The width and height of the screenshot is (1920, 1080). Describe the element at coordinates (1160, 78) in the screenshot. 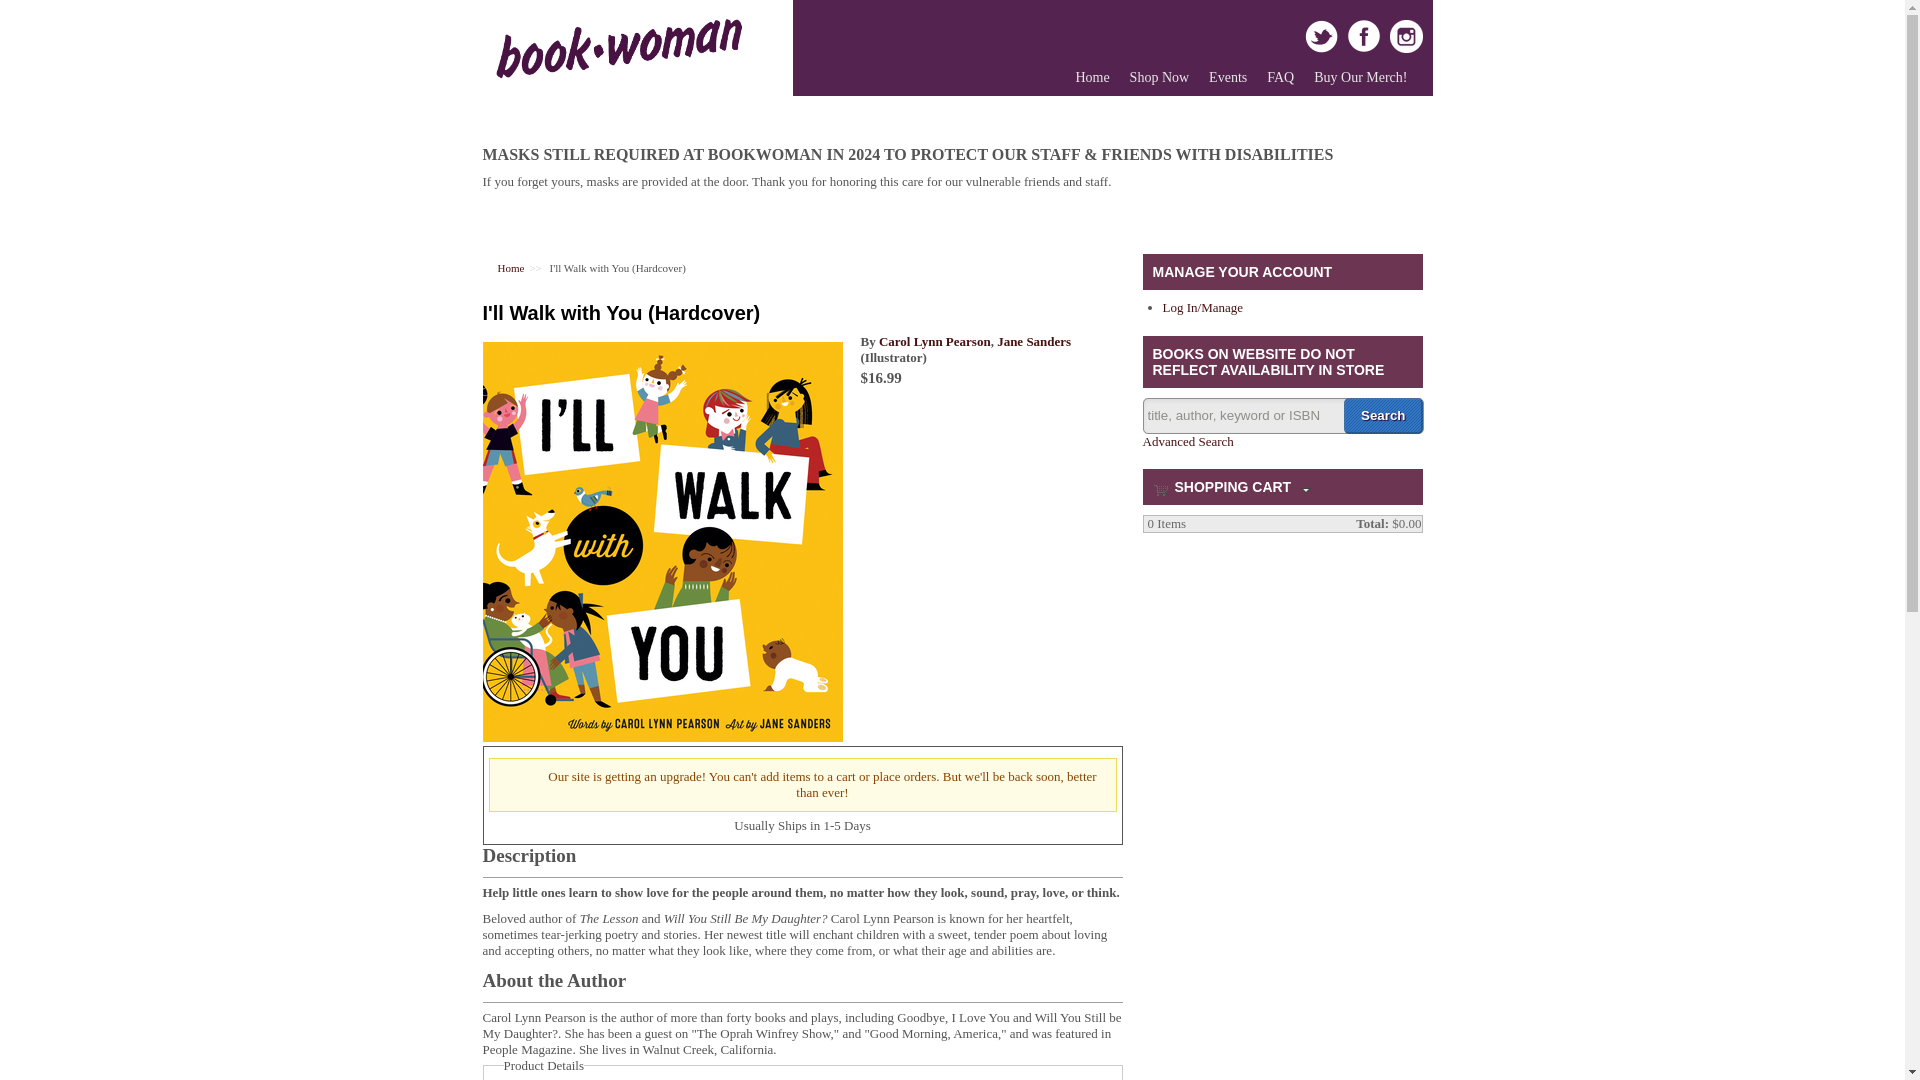

I see `Shop Now` at that location.